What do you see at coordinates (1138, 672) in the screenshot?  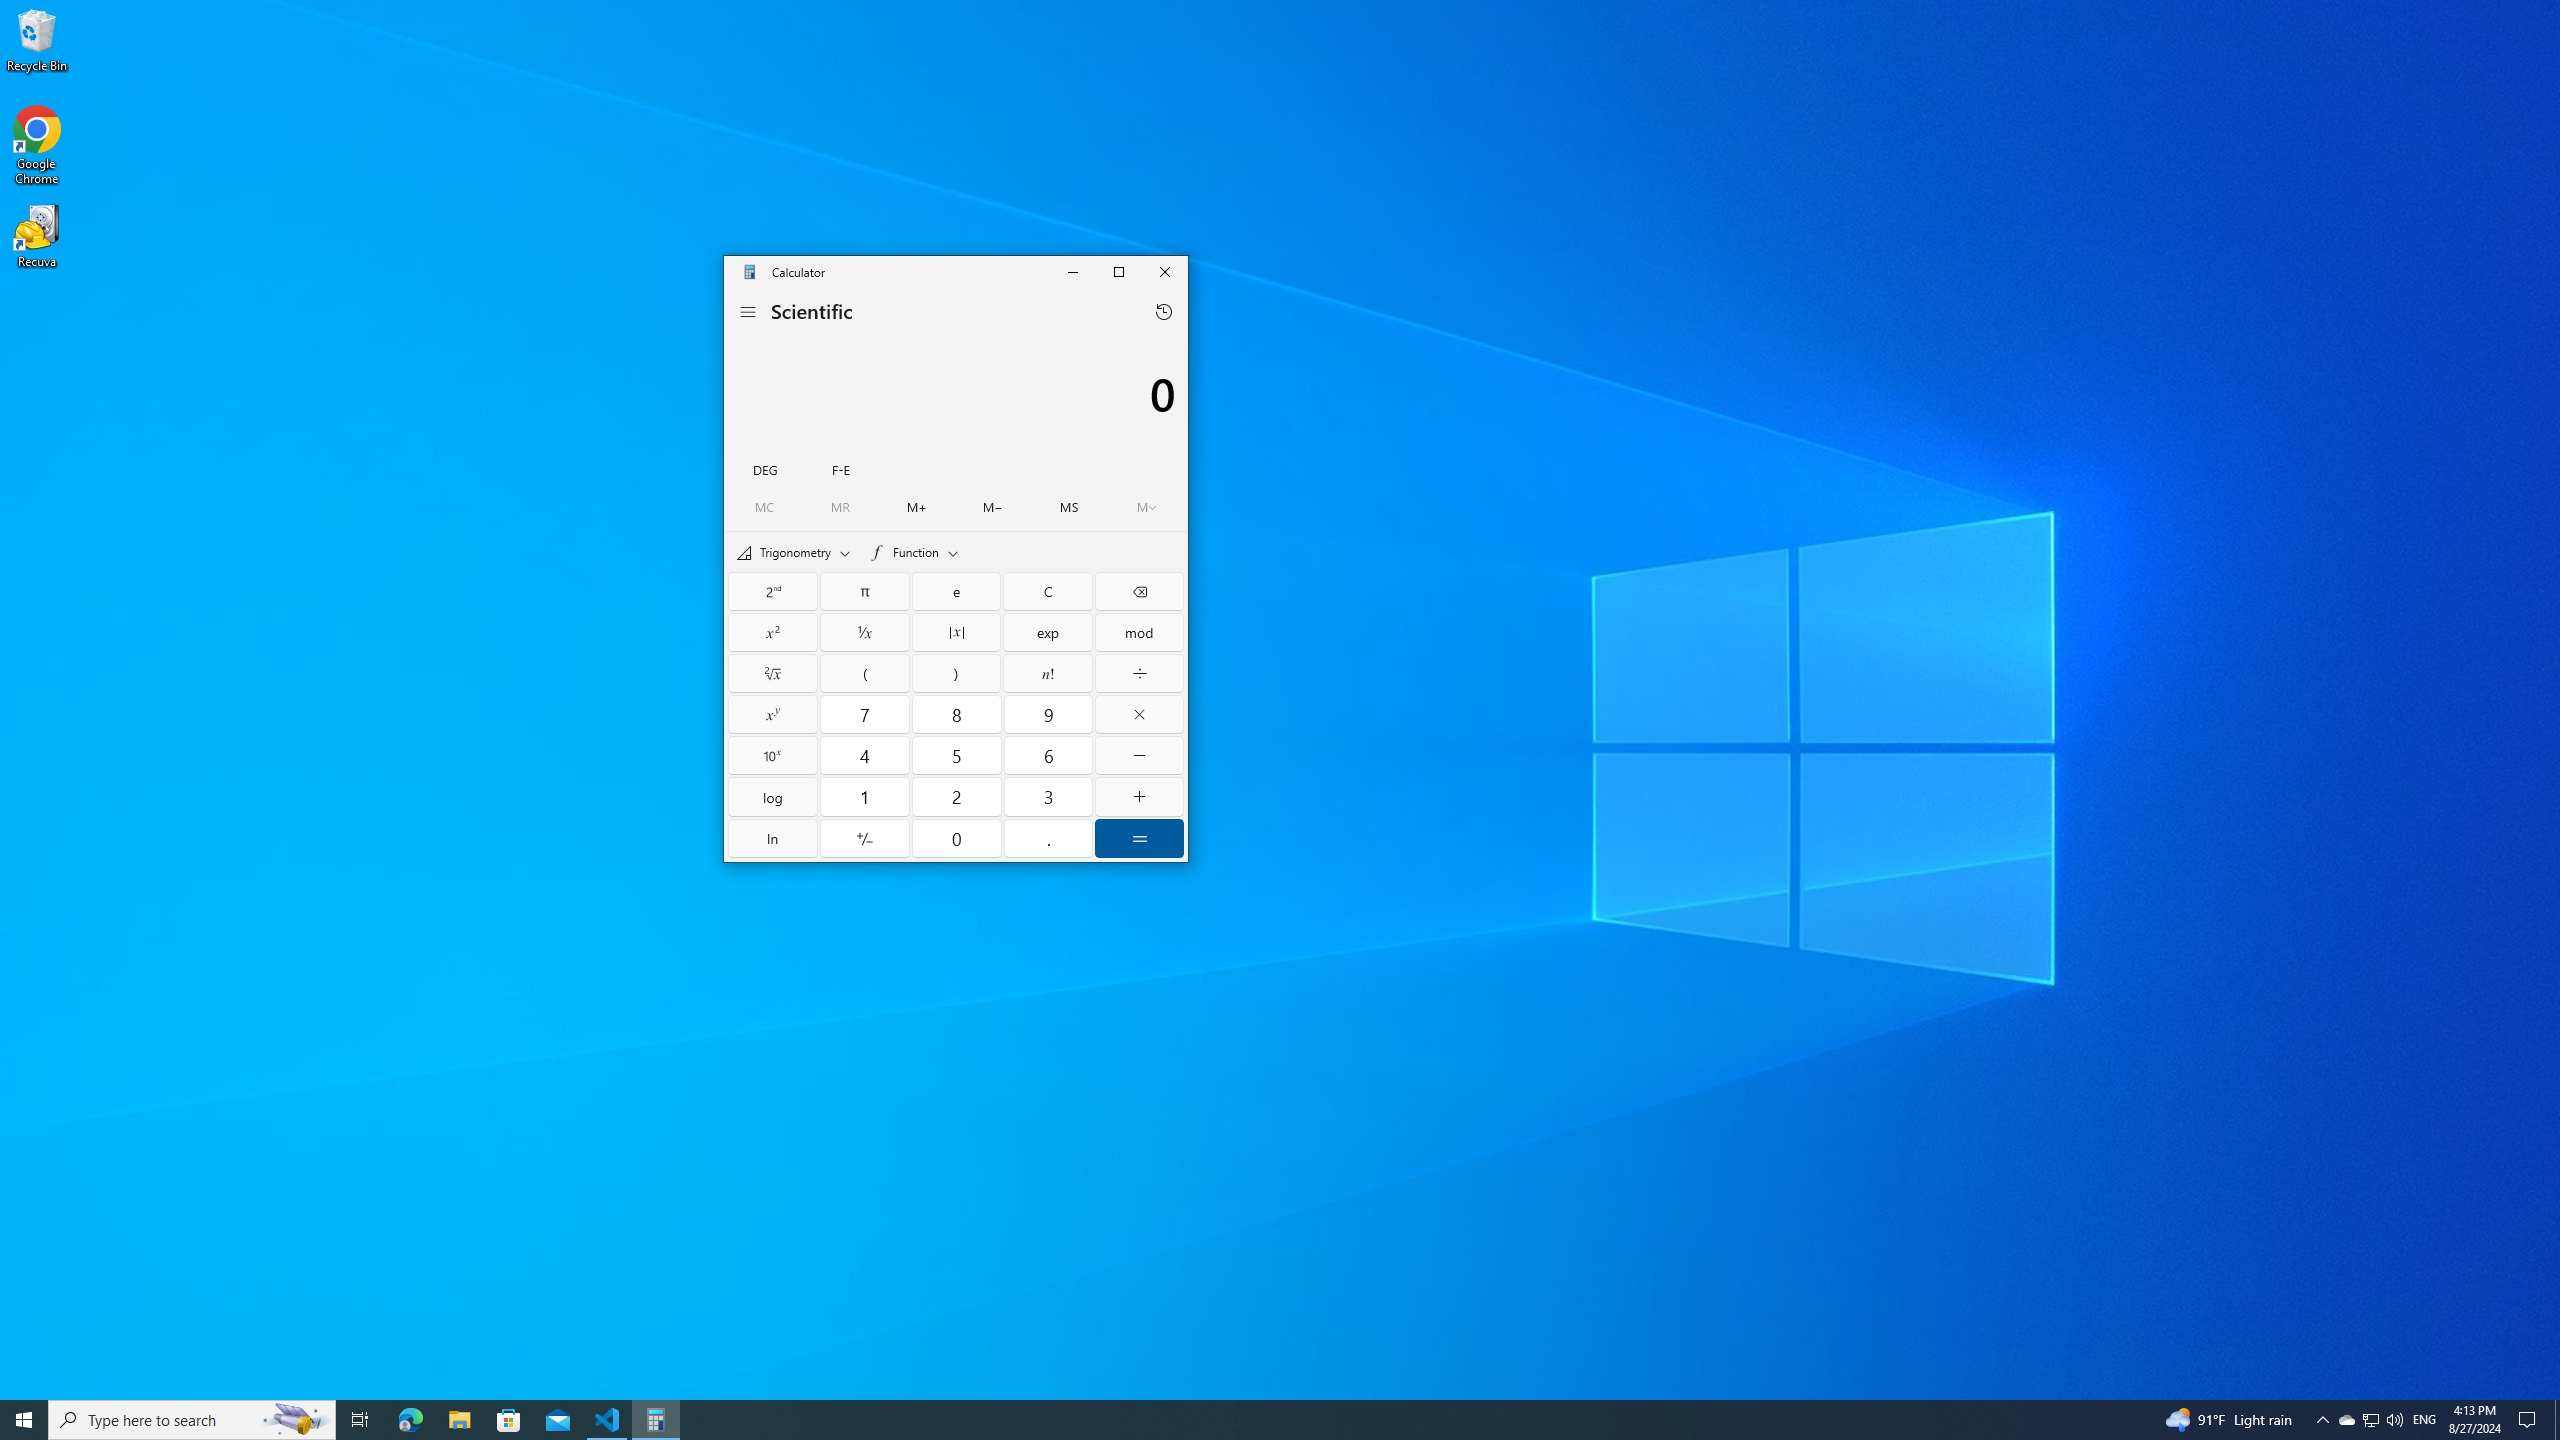 I see `Divide by` at bounding box center [1138, 672].